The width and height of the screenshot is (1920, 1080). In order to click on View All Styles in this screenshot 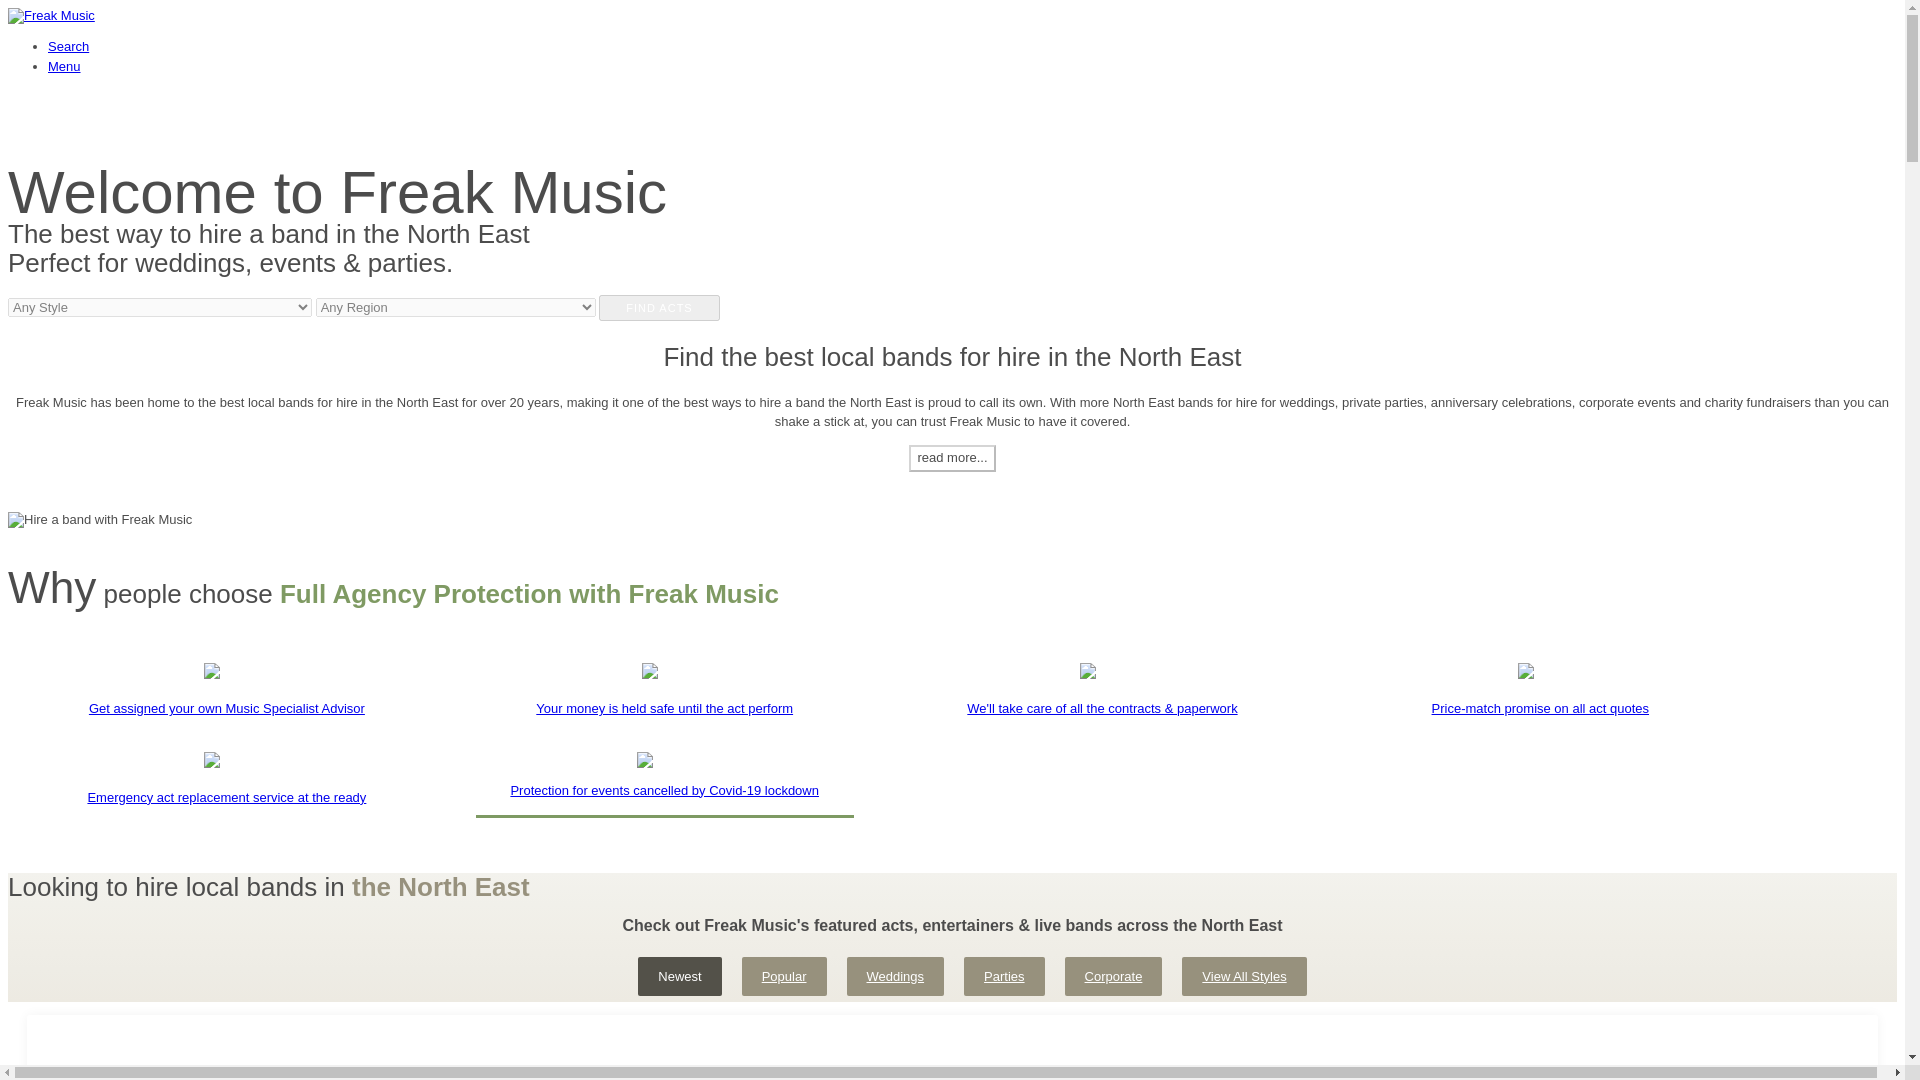, I will do `click(1244, 976)`.